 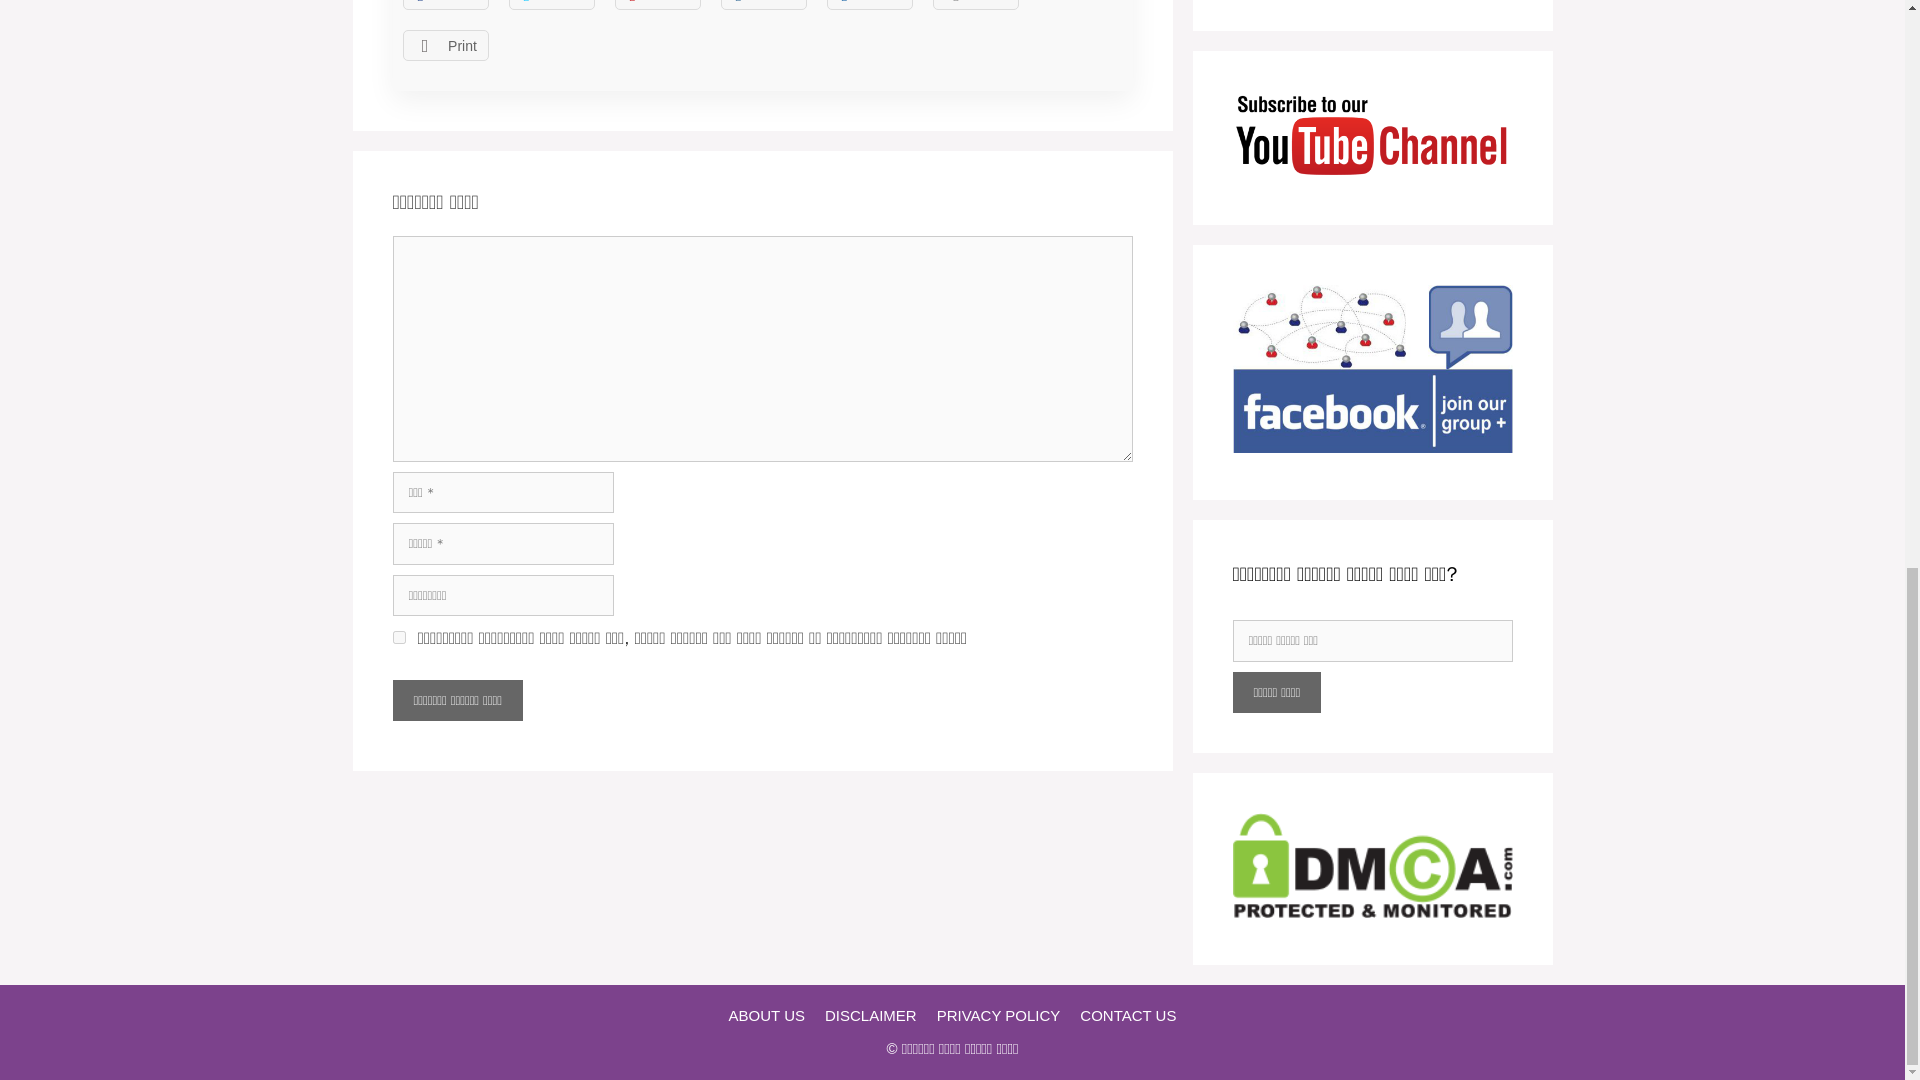 I want to click on Share on Twitter, so click(x=550, y=4).